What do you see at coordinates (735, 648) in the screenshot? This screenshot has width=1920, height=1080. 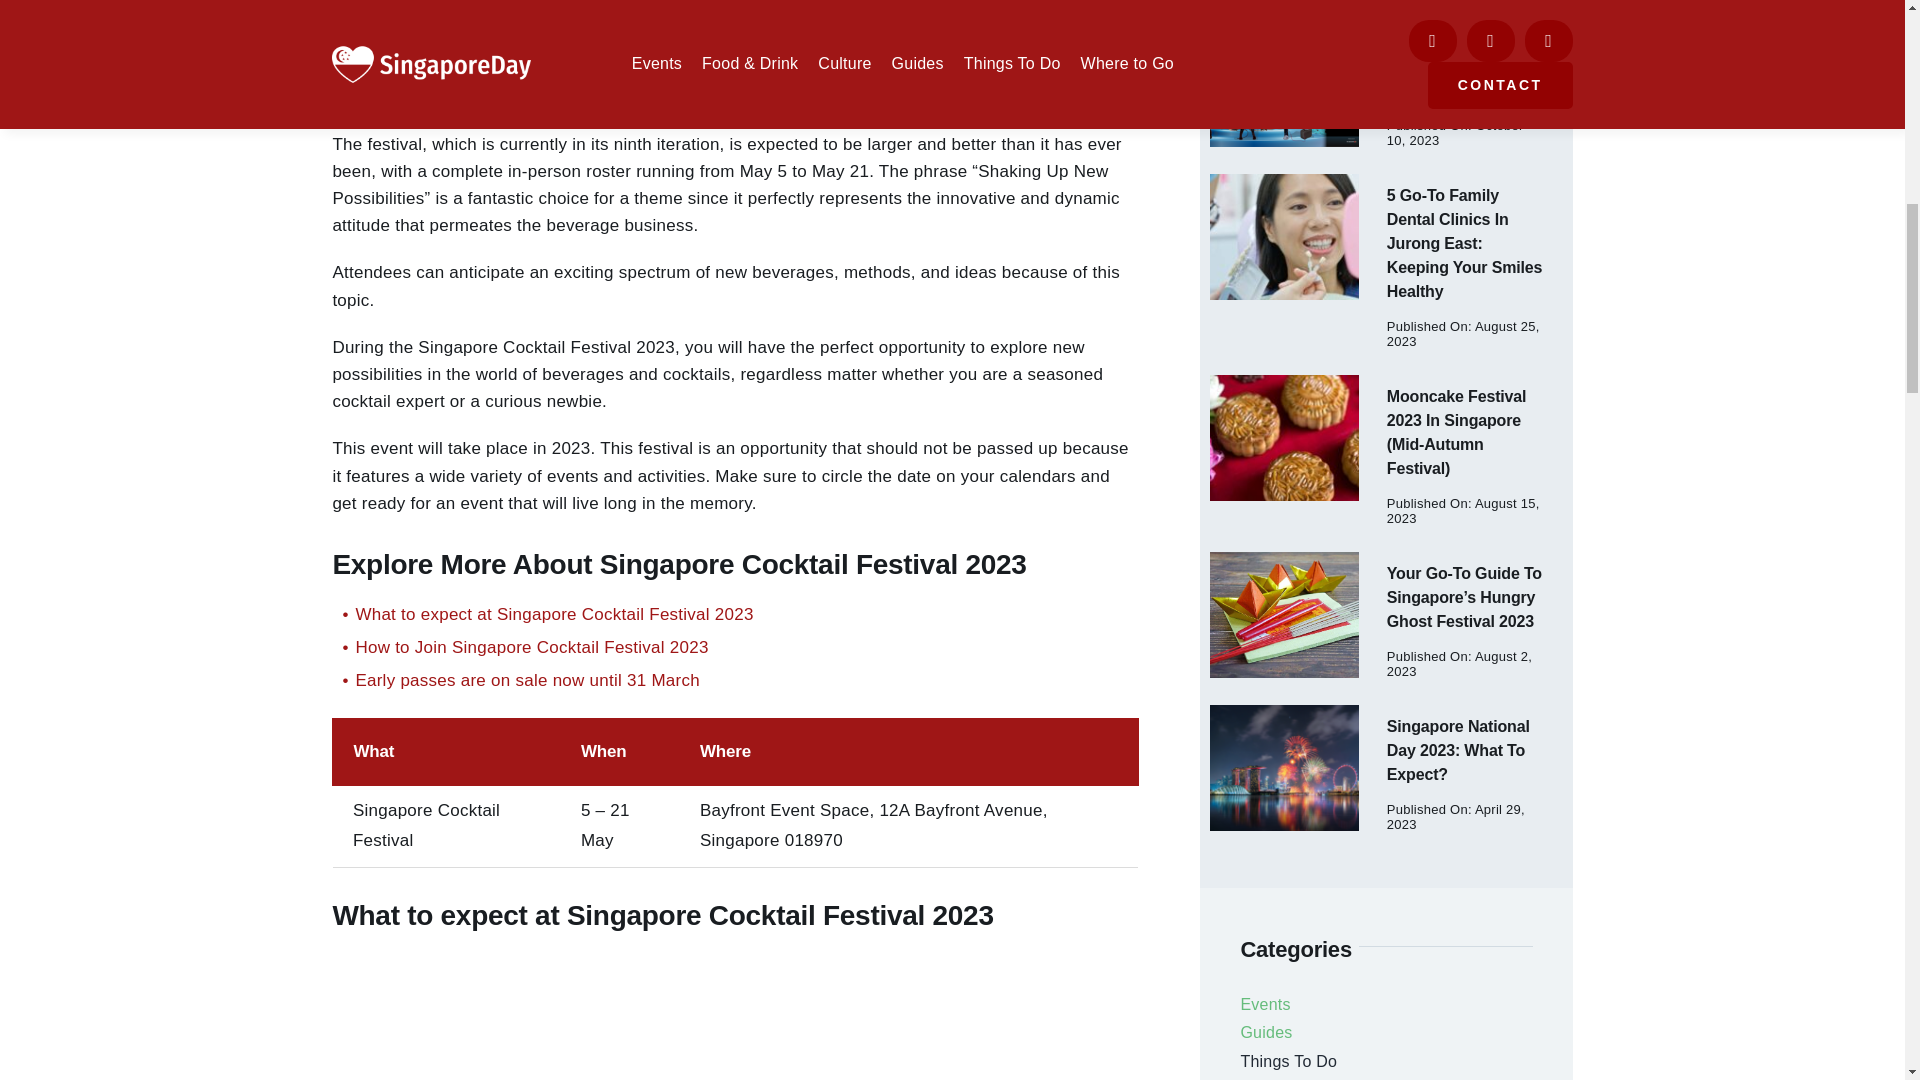 I see `How to Join Singapore Cocktail Festival 2023` at bounding box center [735, 648].